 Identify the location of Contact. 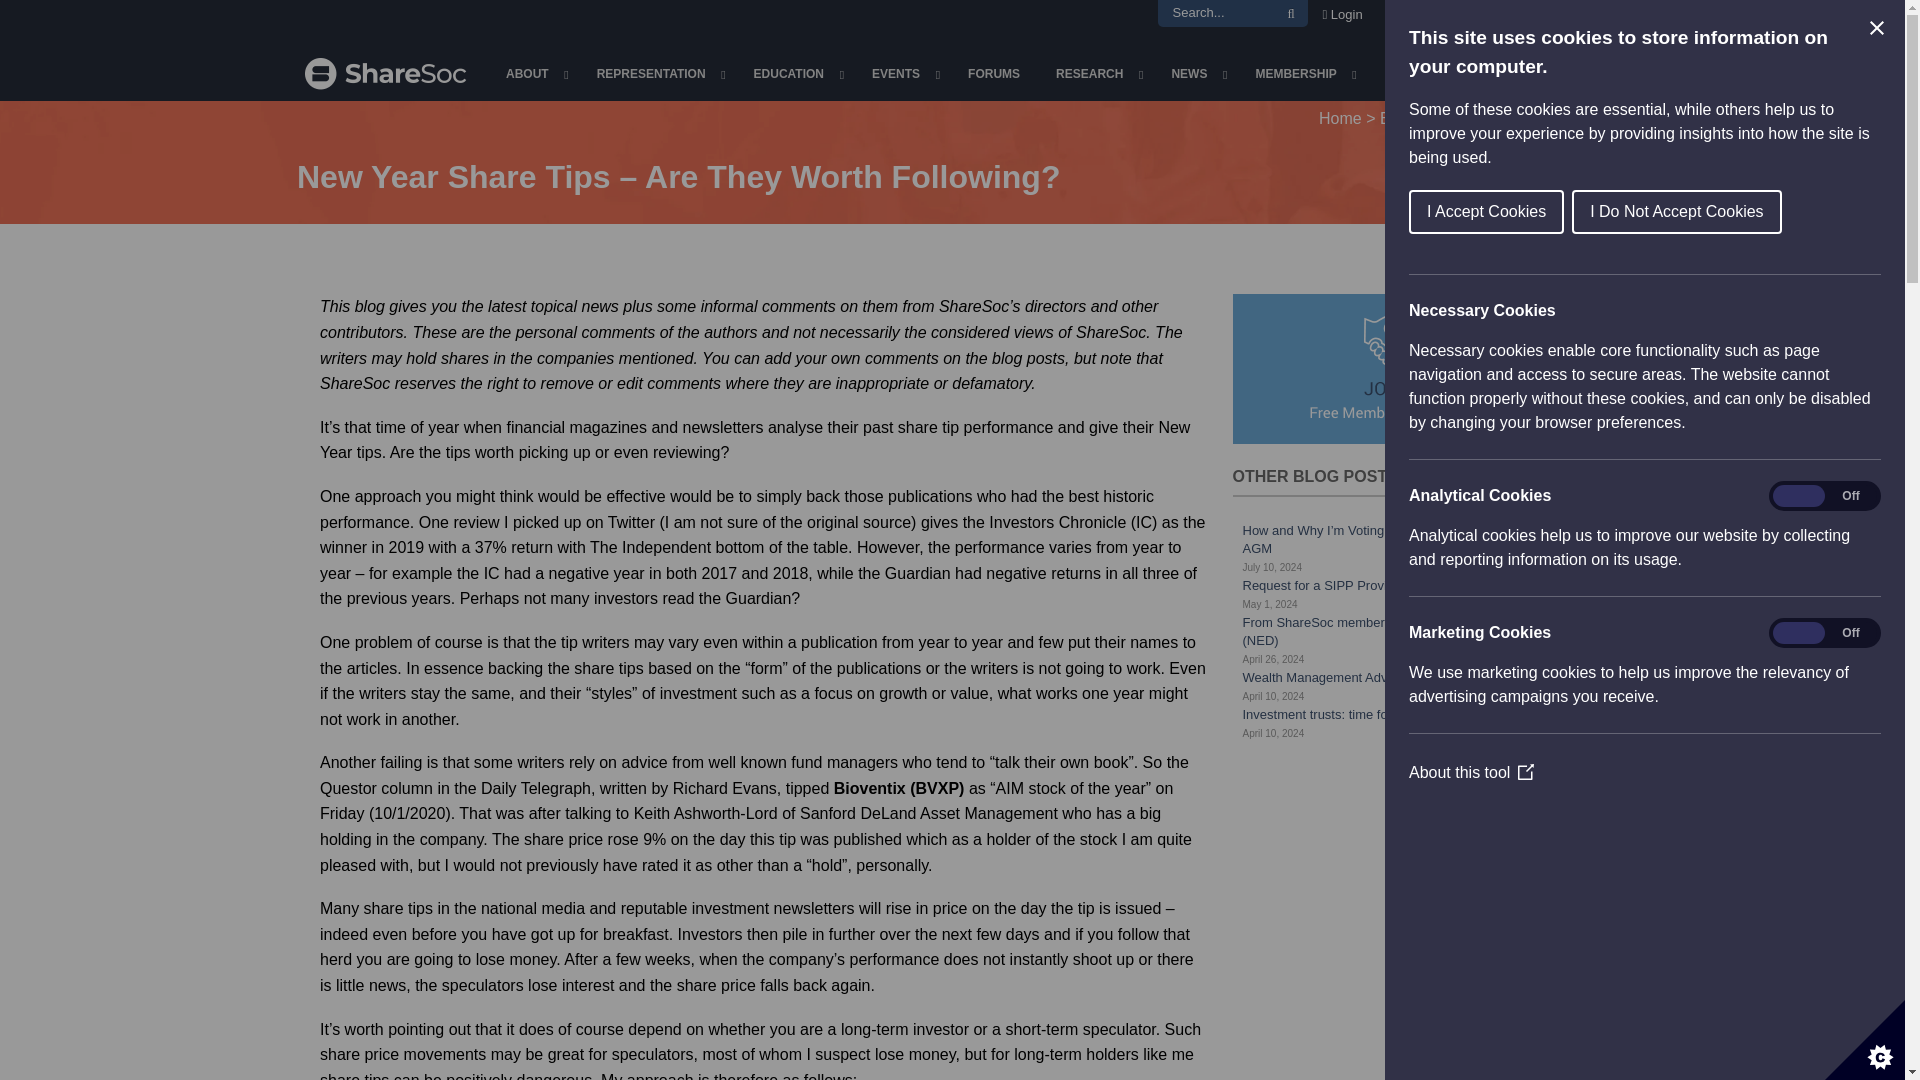
(1420, 16).